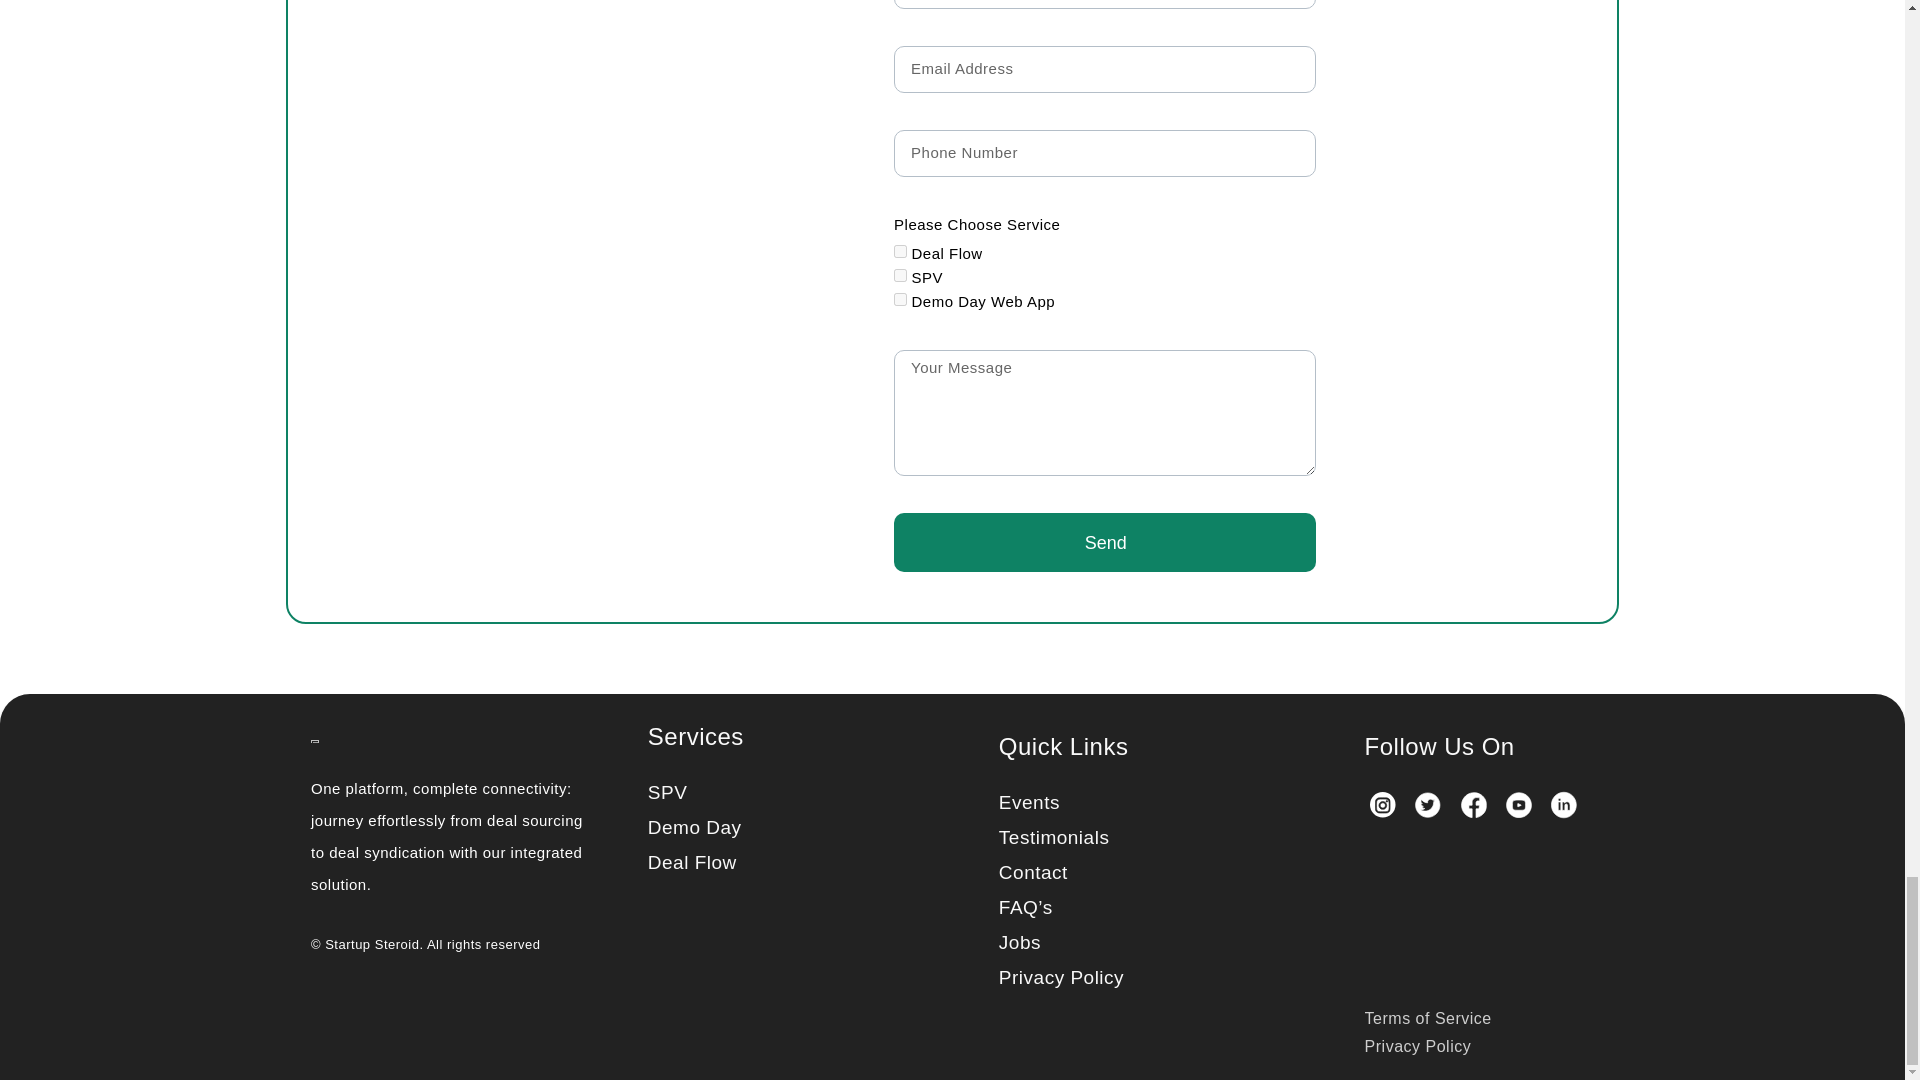 The width and height of the screenshot is (1920, 1080). What do you see at coordinates (900, 274) in the screenshot?
I see `SPV` at bounding box center [900, 274].